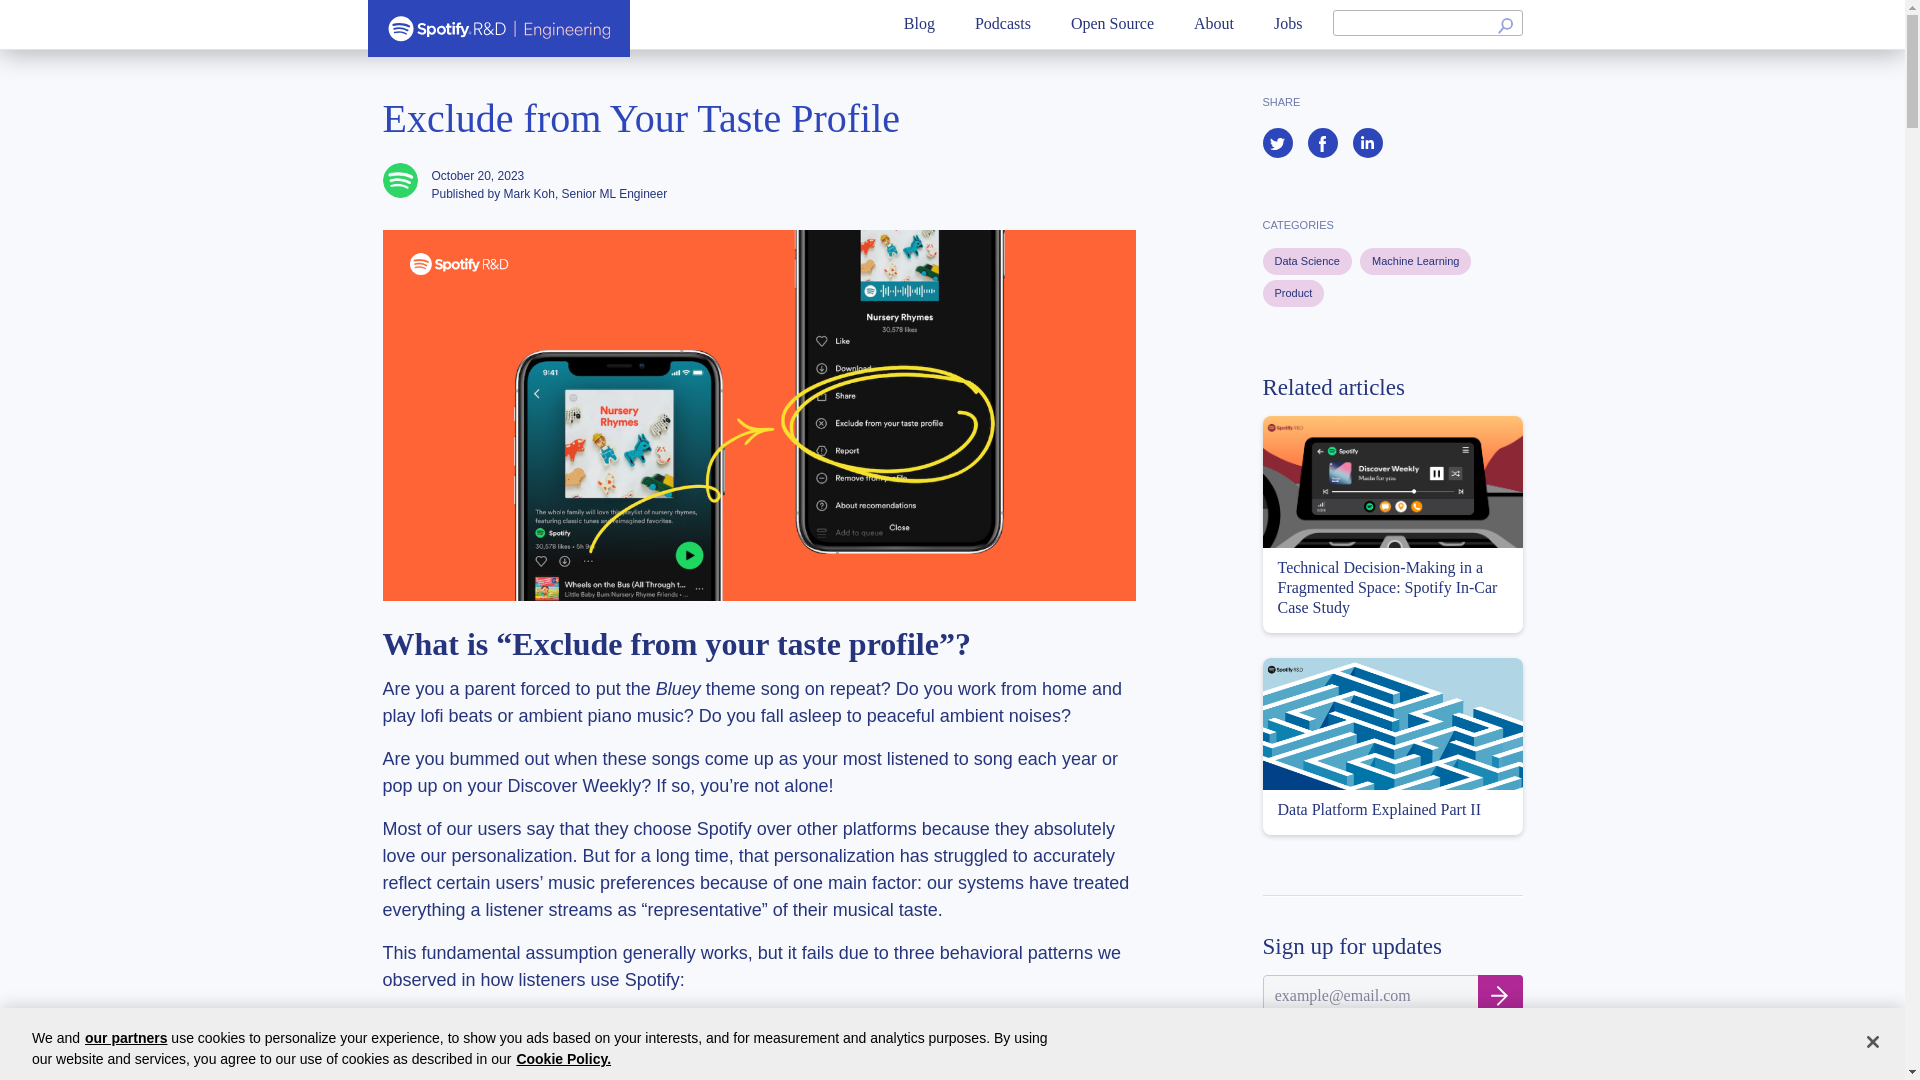 This screenshot has height=1080, width=1920. What do you see at coordinates (1003, 25) in the screenshot?
I see `Podcasts` at bounding box center [1003, 25].